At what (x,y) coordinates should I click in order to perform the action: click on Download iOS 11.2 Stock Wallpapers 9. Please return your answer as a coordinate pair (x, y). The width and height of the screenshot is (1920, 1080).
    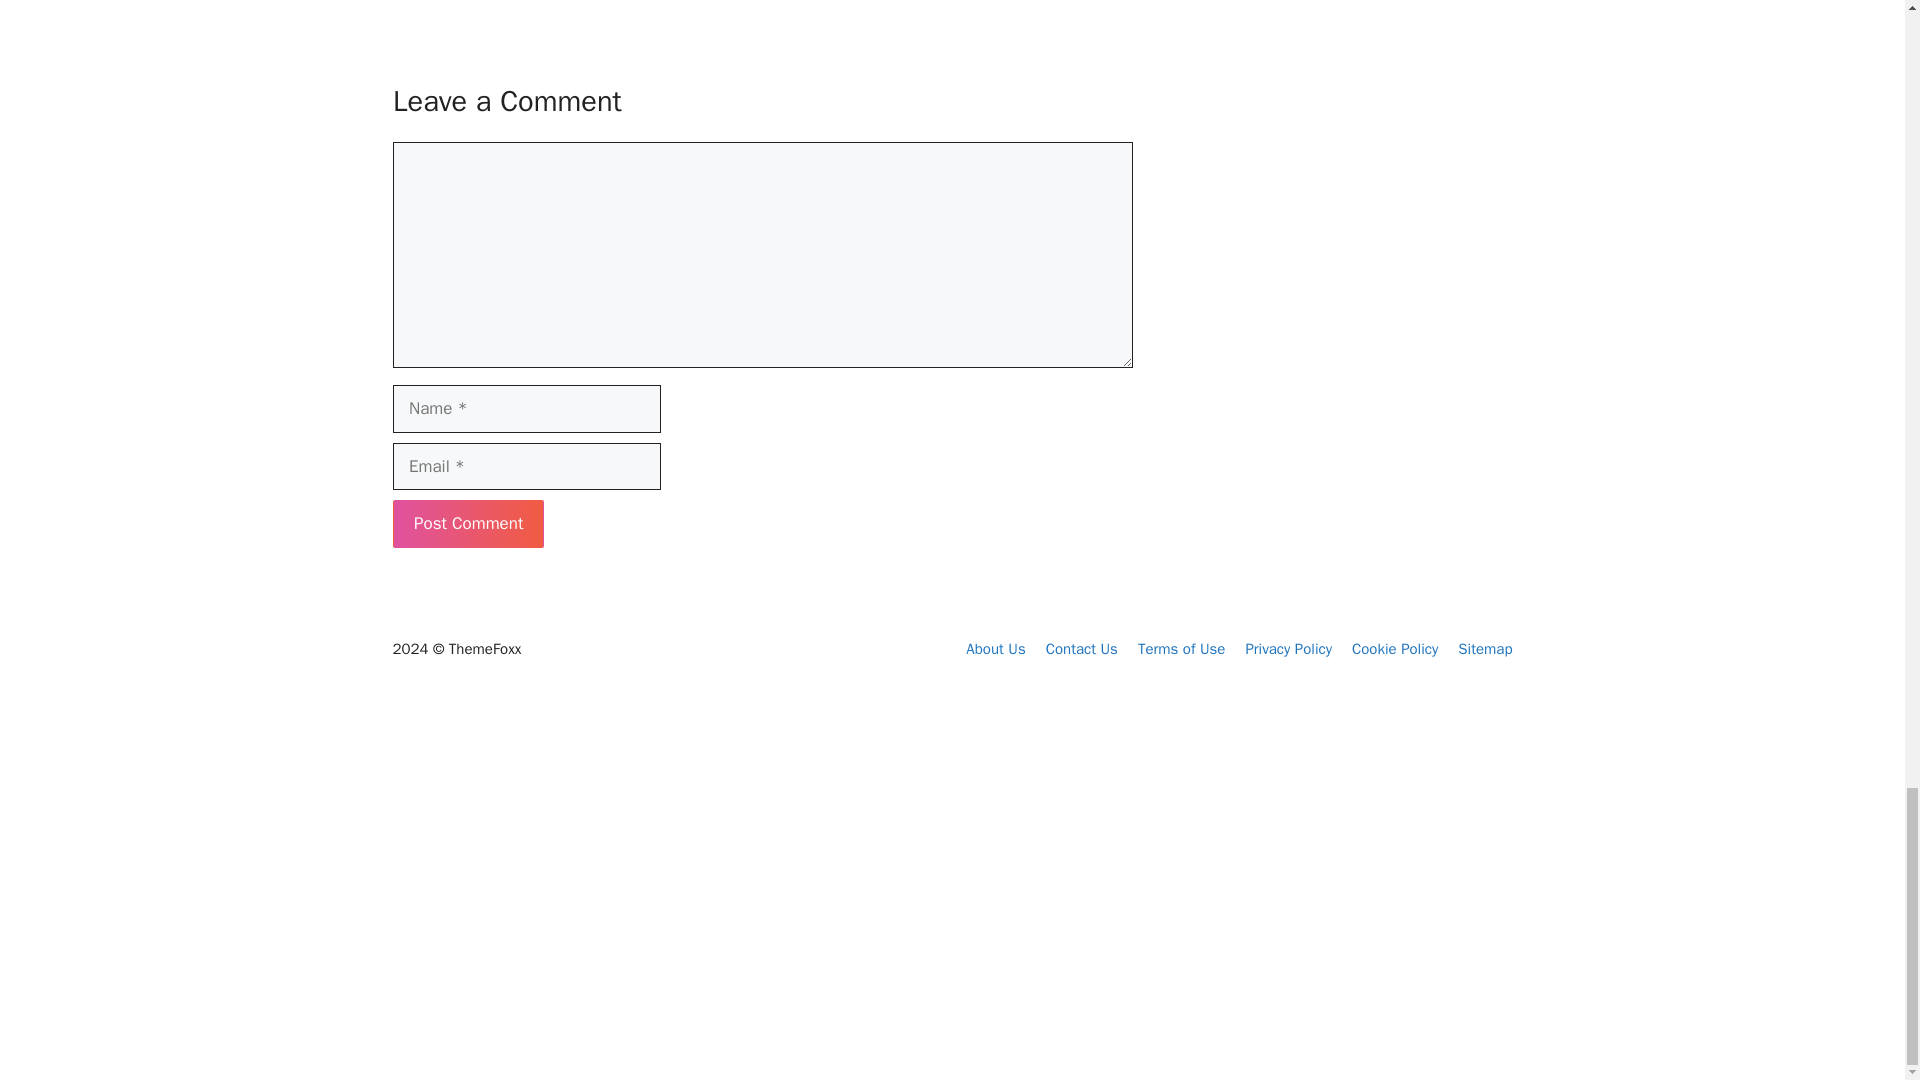
    Looking at the image, I should click on (720, 866).